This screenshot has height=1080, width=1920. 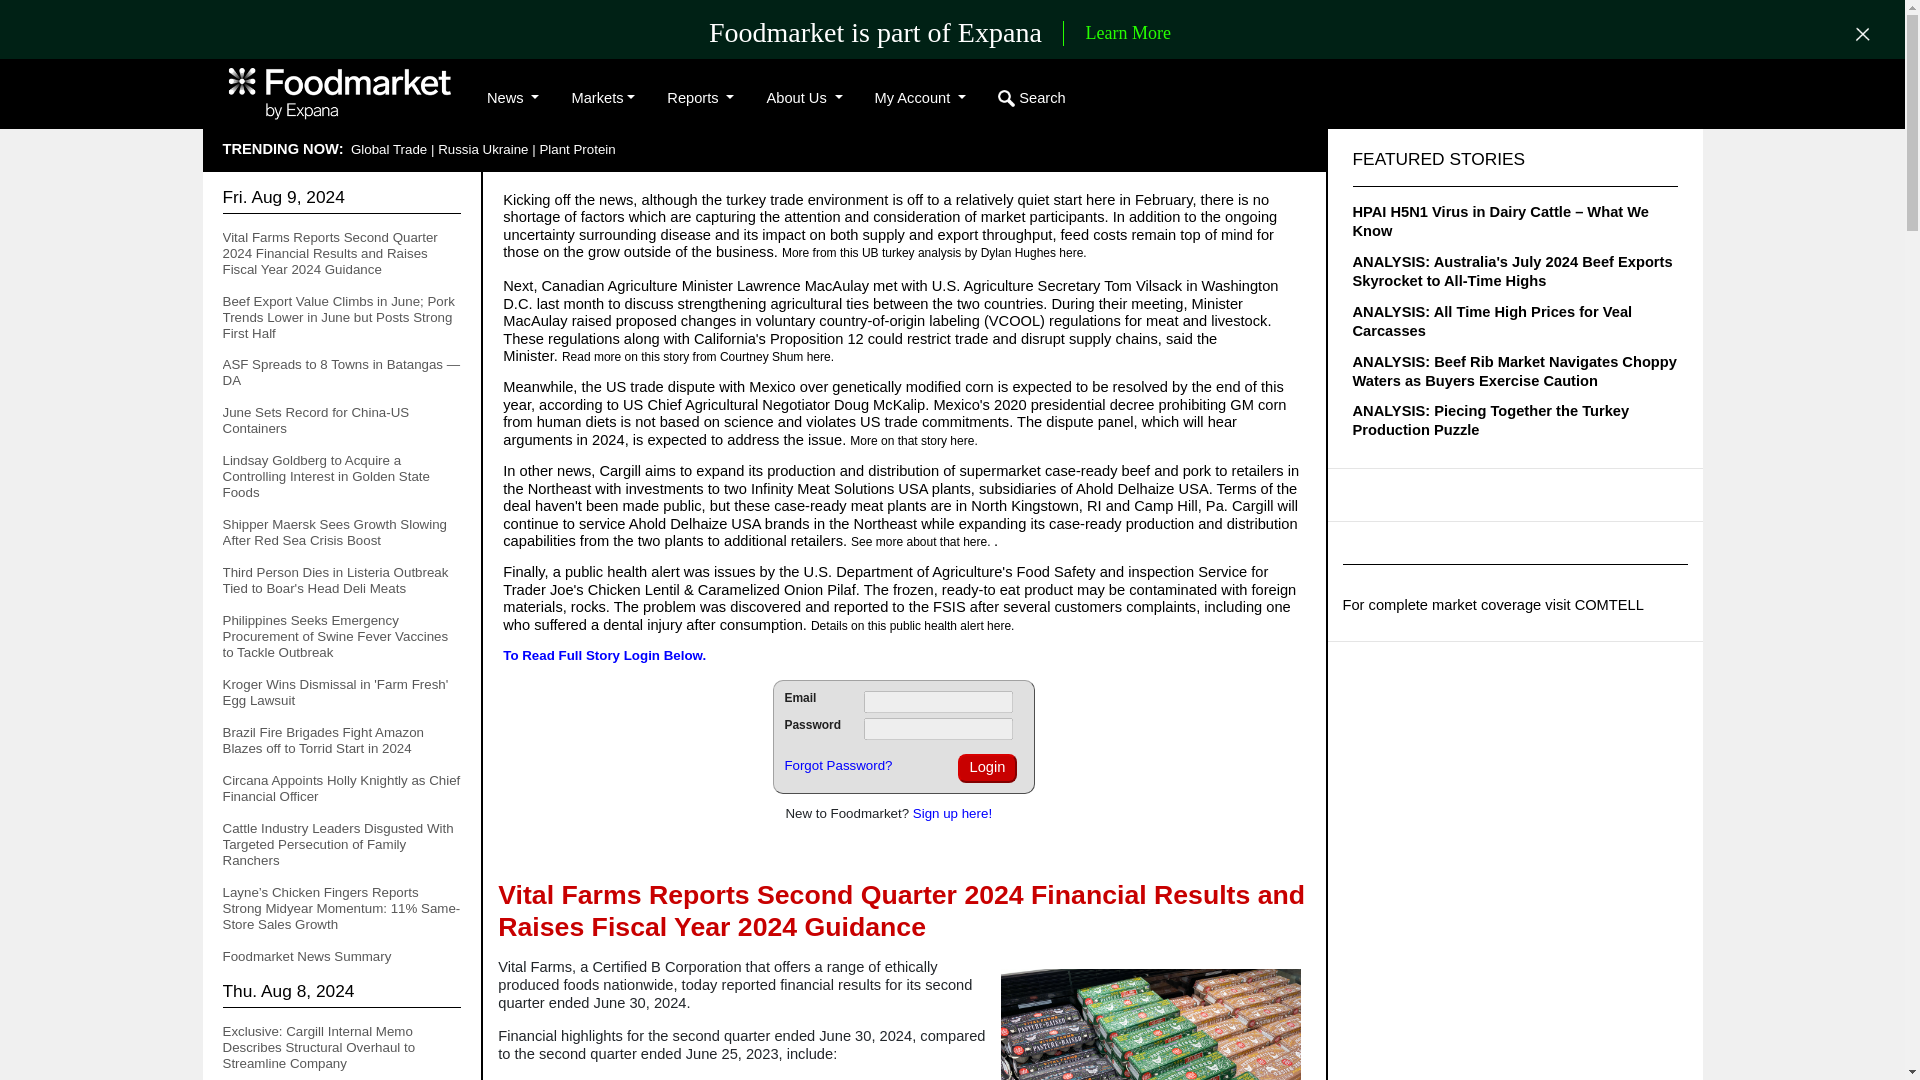 I want to click on Markets, so click(x=602, y=98).